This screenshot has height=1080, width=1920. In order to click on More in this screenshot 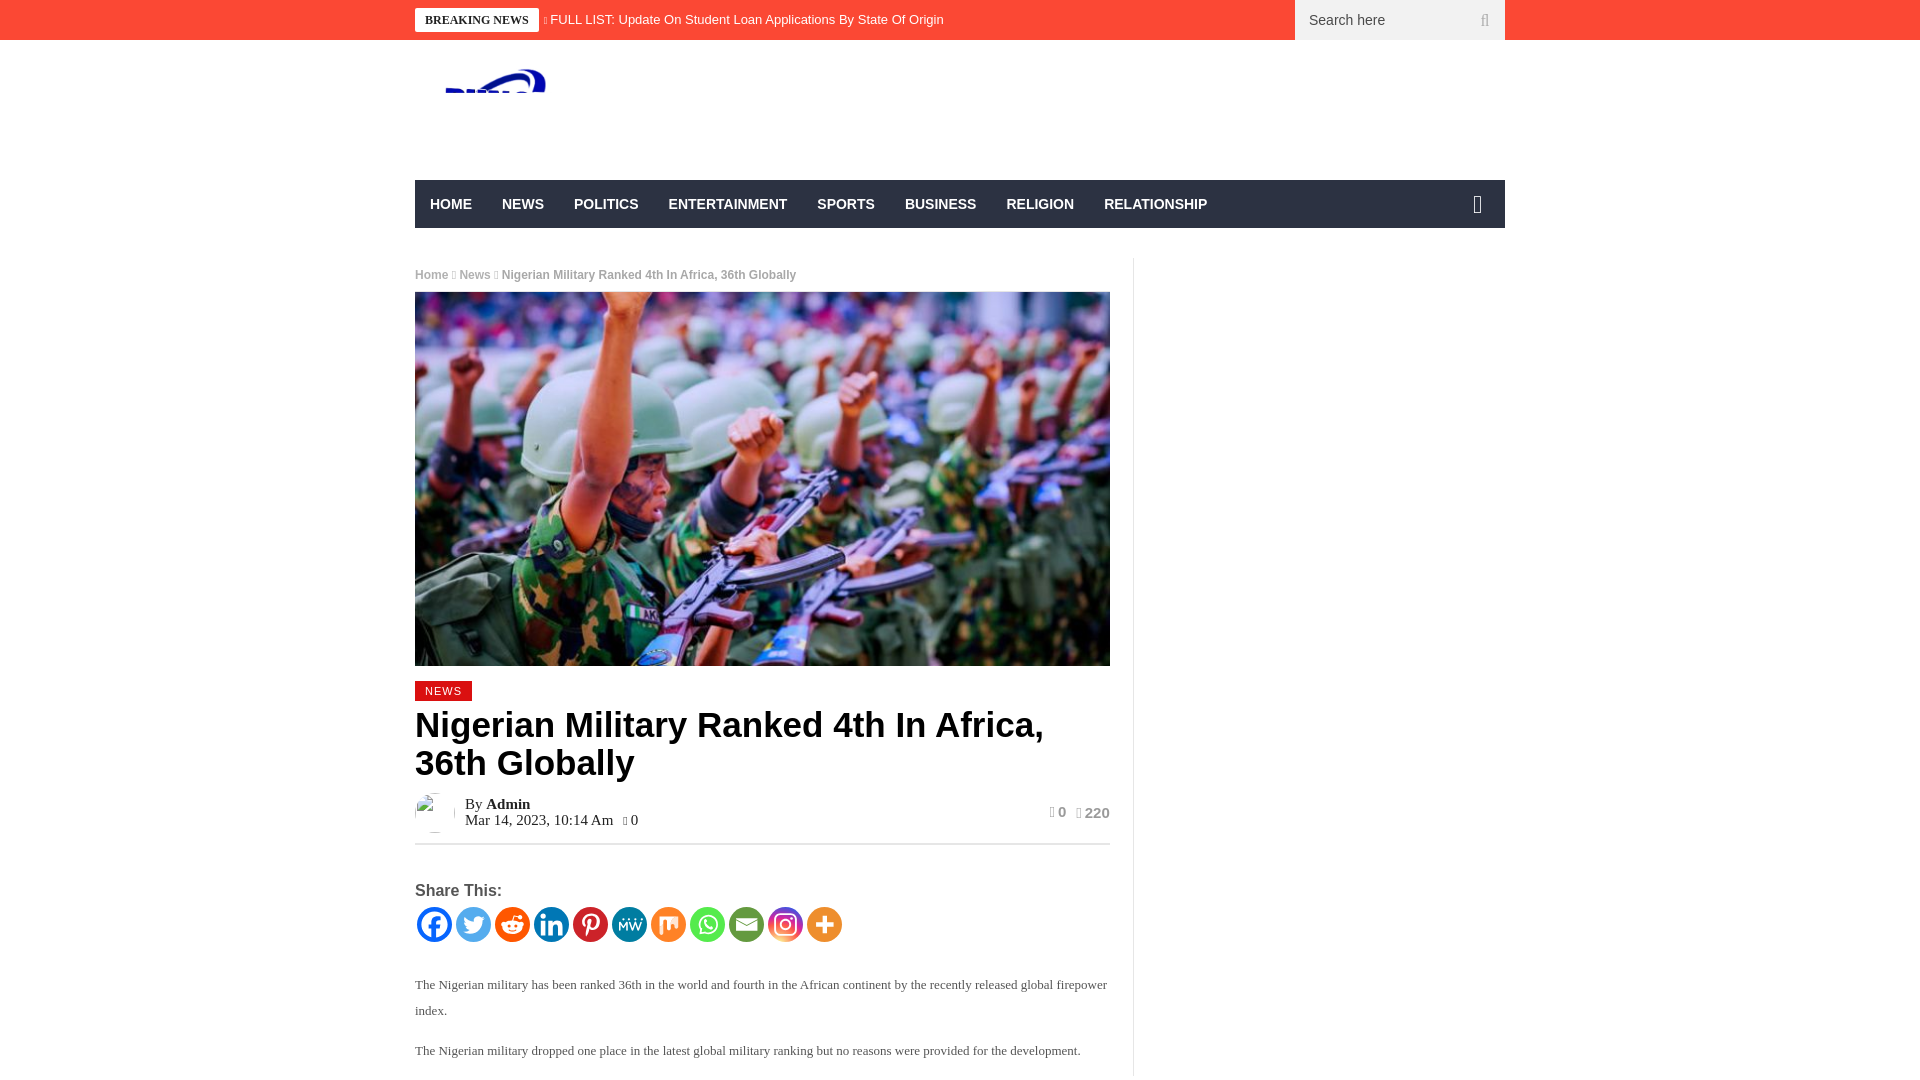, I will do `click(824, 924)`.